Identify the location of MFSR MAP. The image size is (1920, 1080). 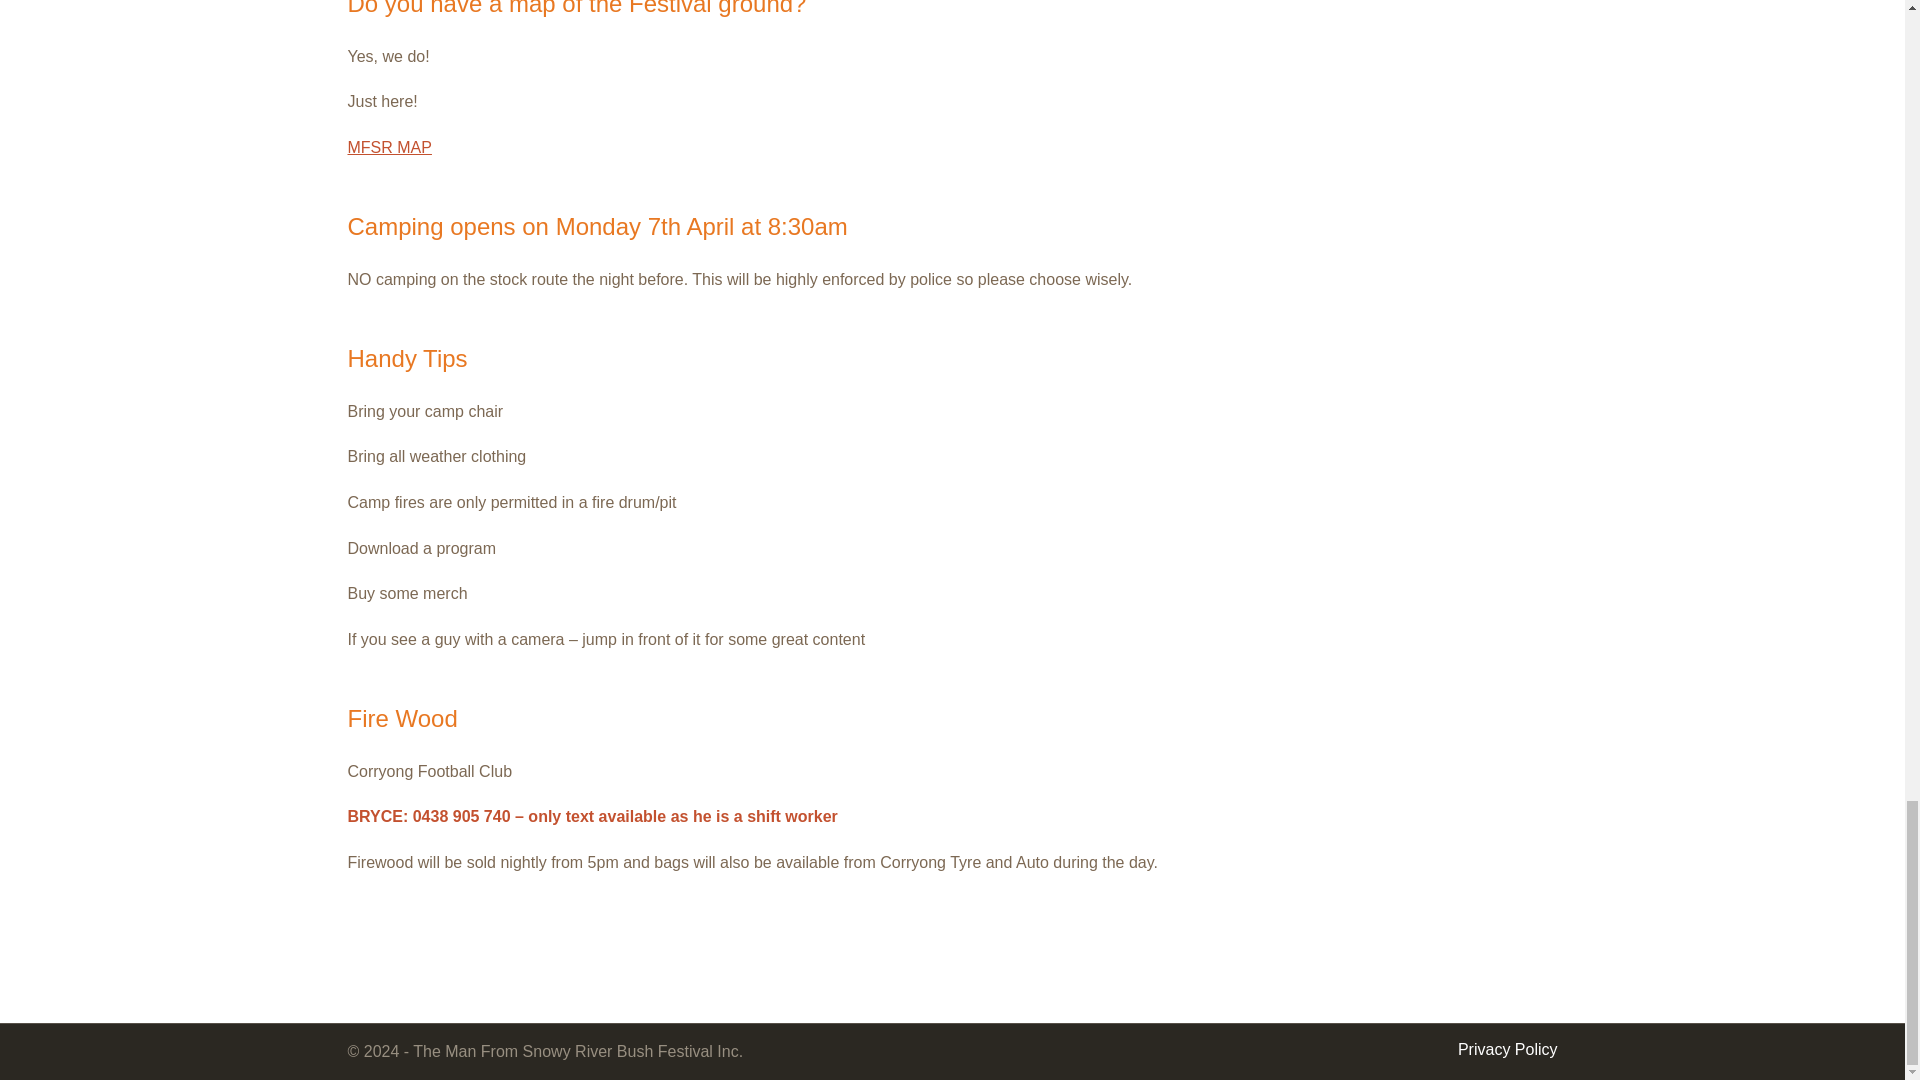
(390, 147).